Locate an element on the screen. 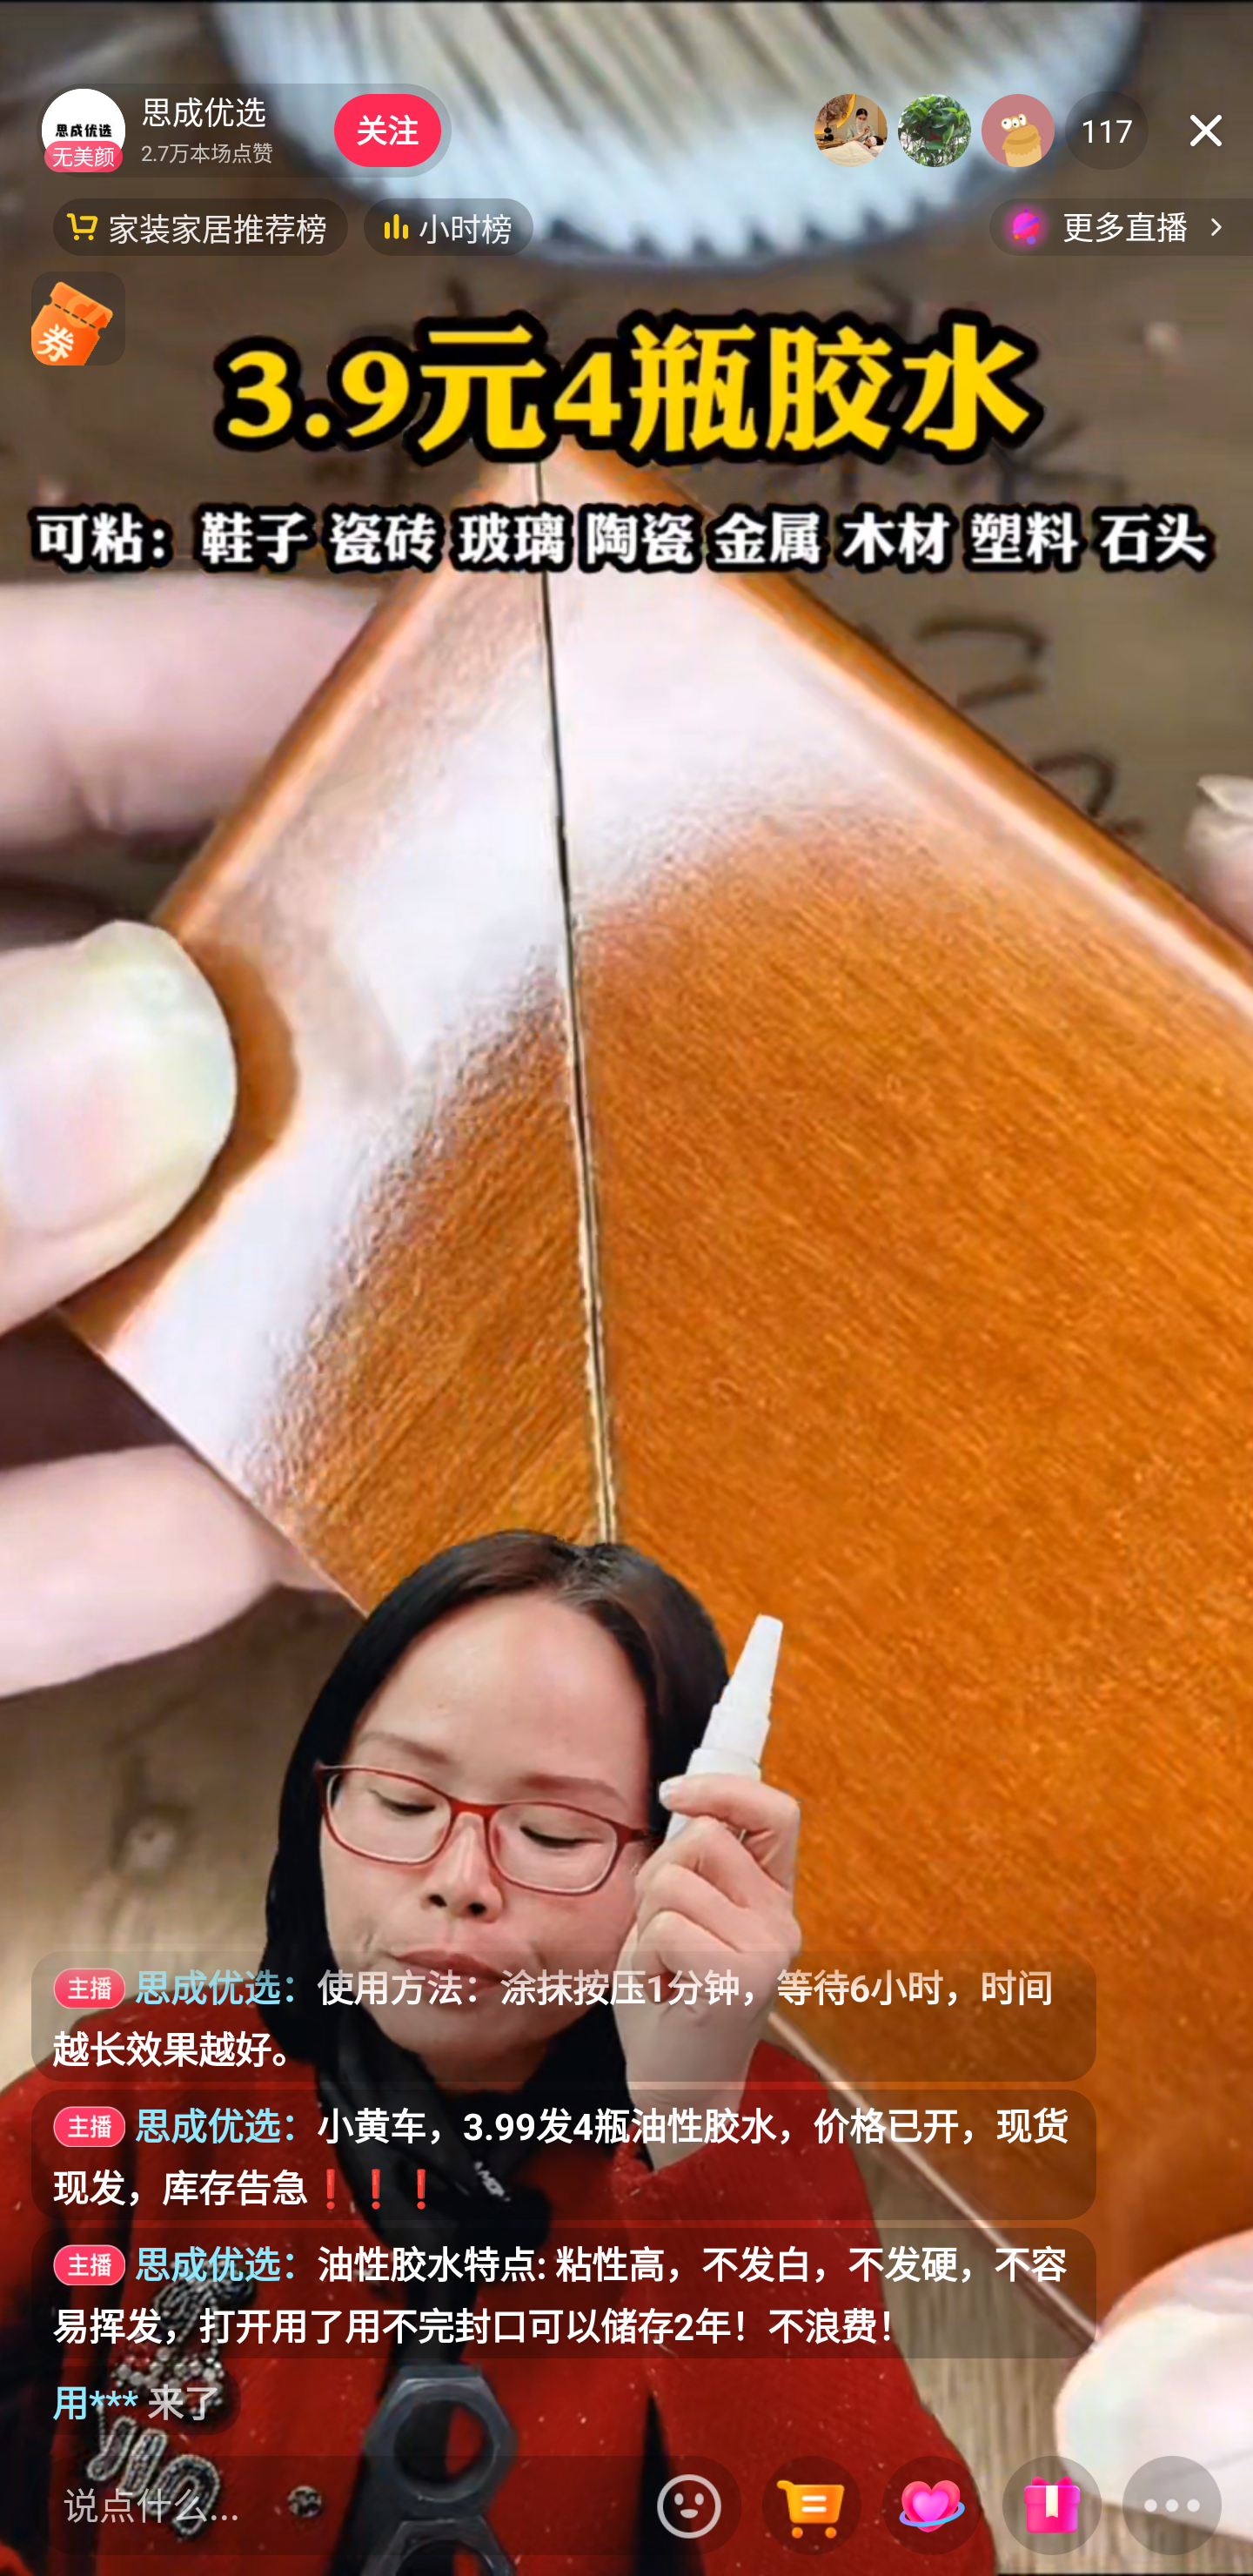 The width and height of the screenshot is (1253, 2576). 小时榜，按钮 is located at coordinates (448, 226).